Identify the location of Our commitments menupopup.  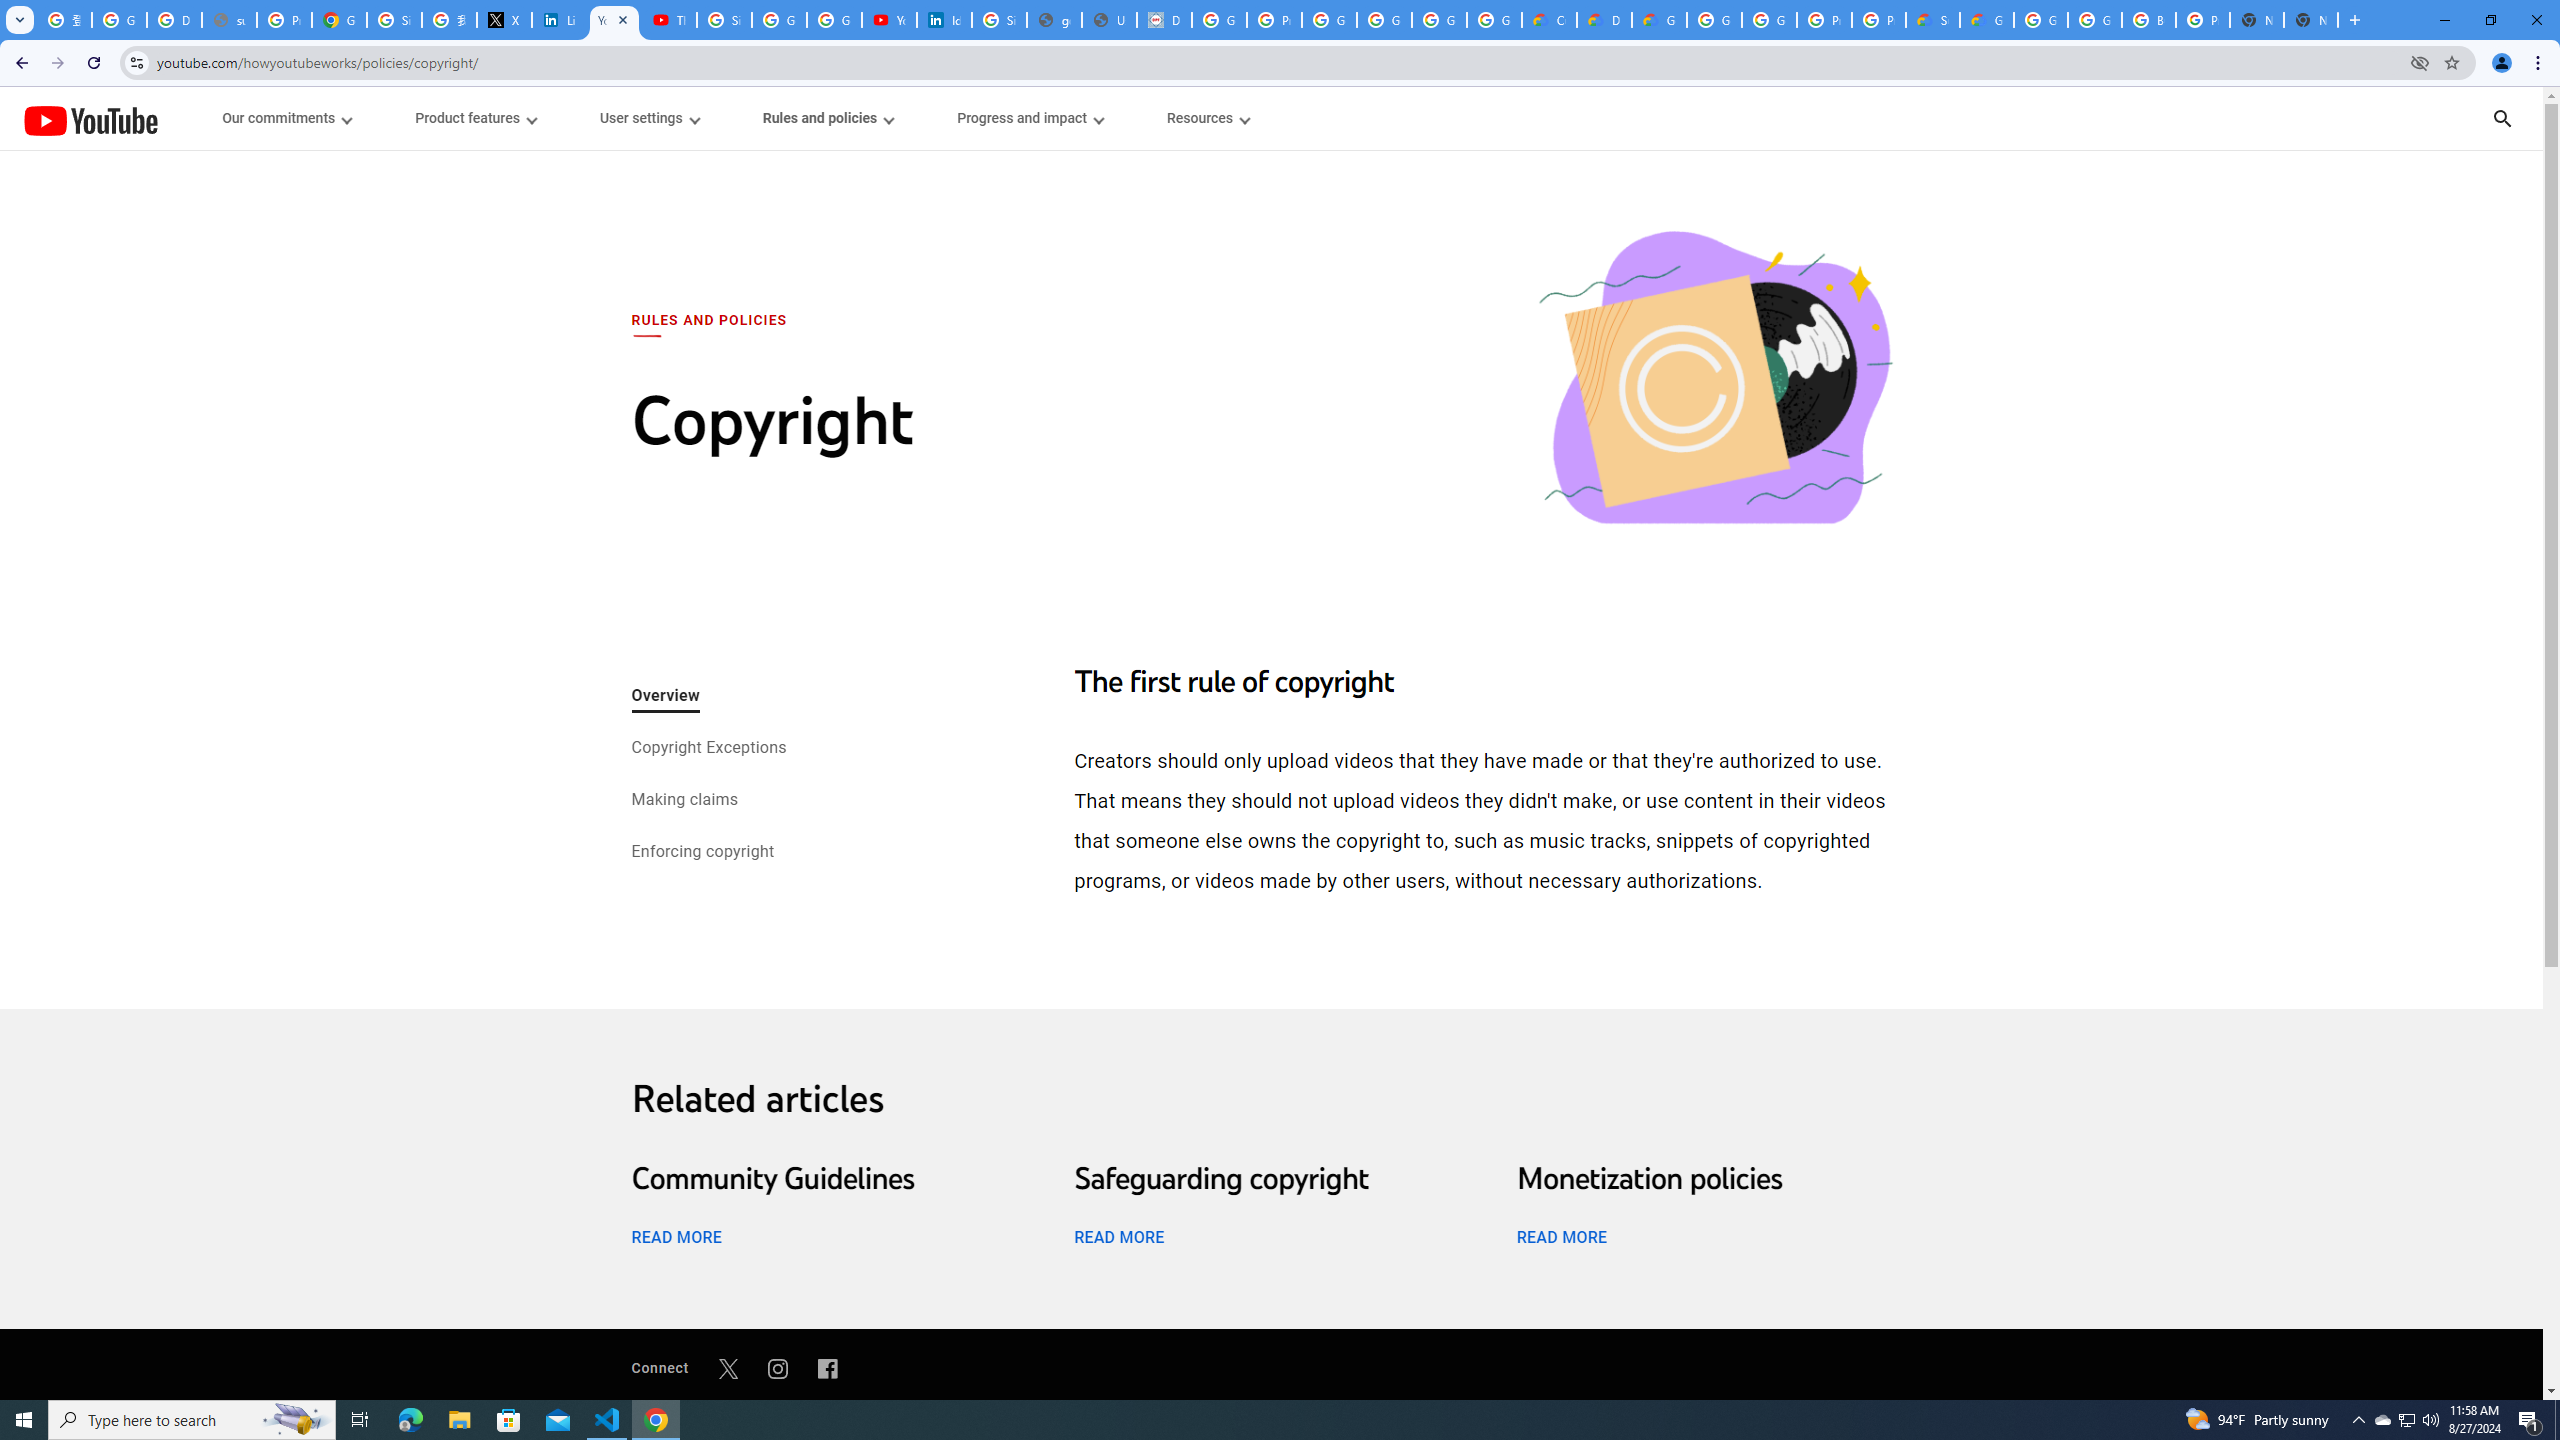
(288, 118).